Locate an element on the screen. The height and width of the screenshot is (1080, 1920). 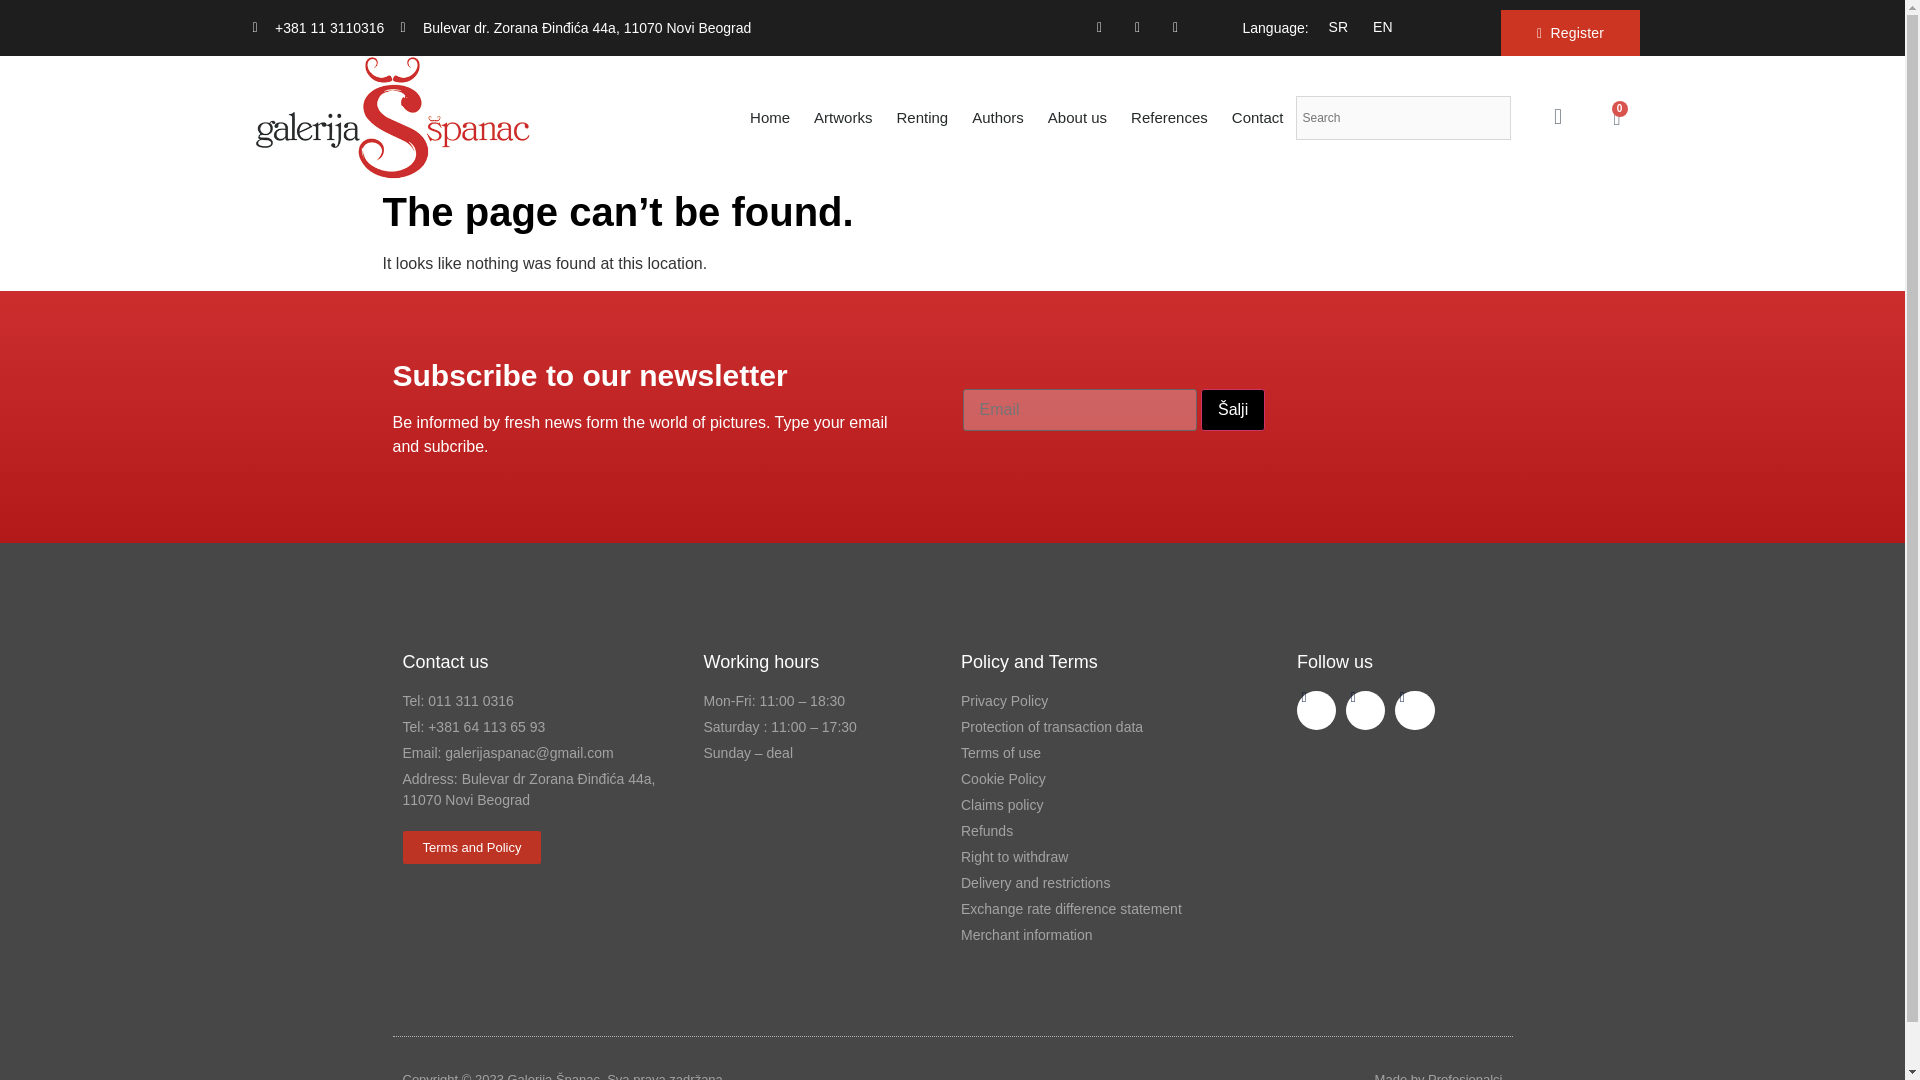
Right to withdraw is located at coordinates (1091, 857).